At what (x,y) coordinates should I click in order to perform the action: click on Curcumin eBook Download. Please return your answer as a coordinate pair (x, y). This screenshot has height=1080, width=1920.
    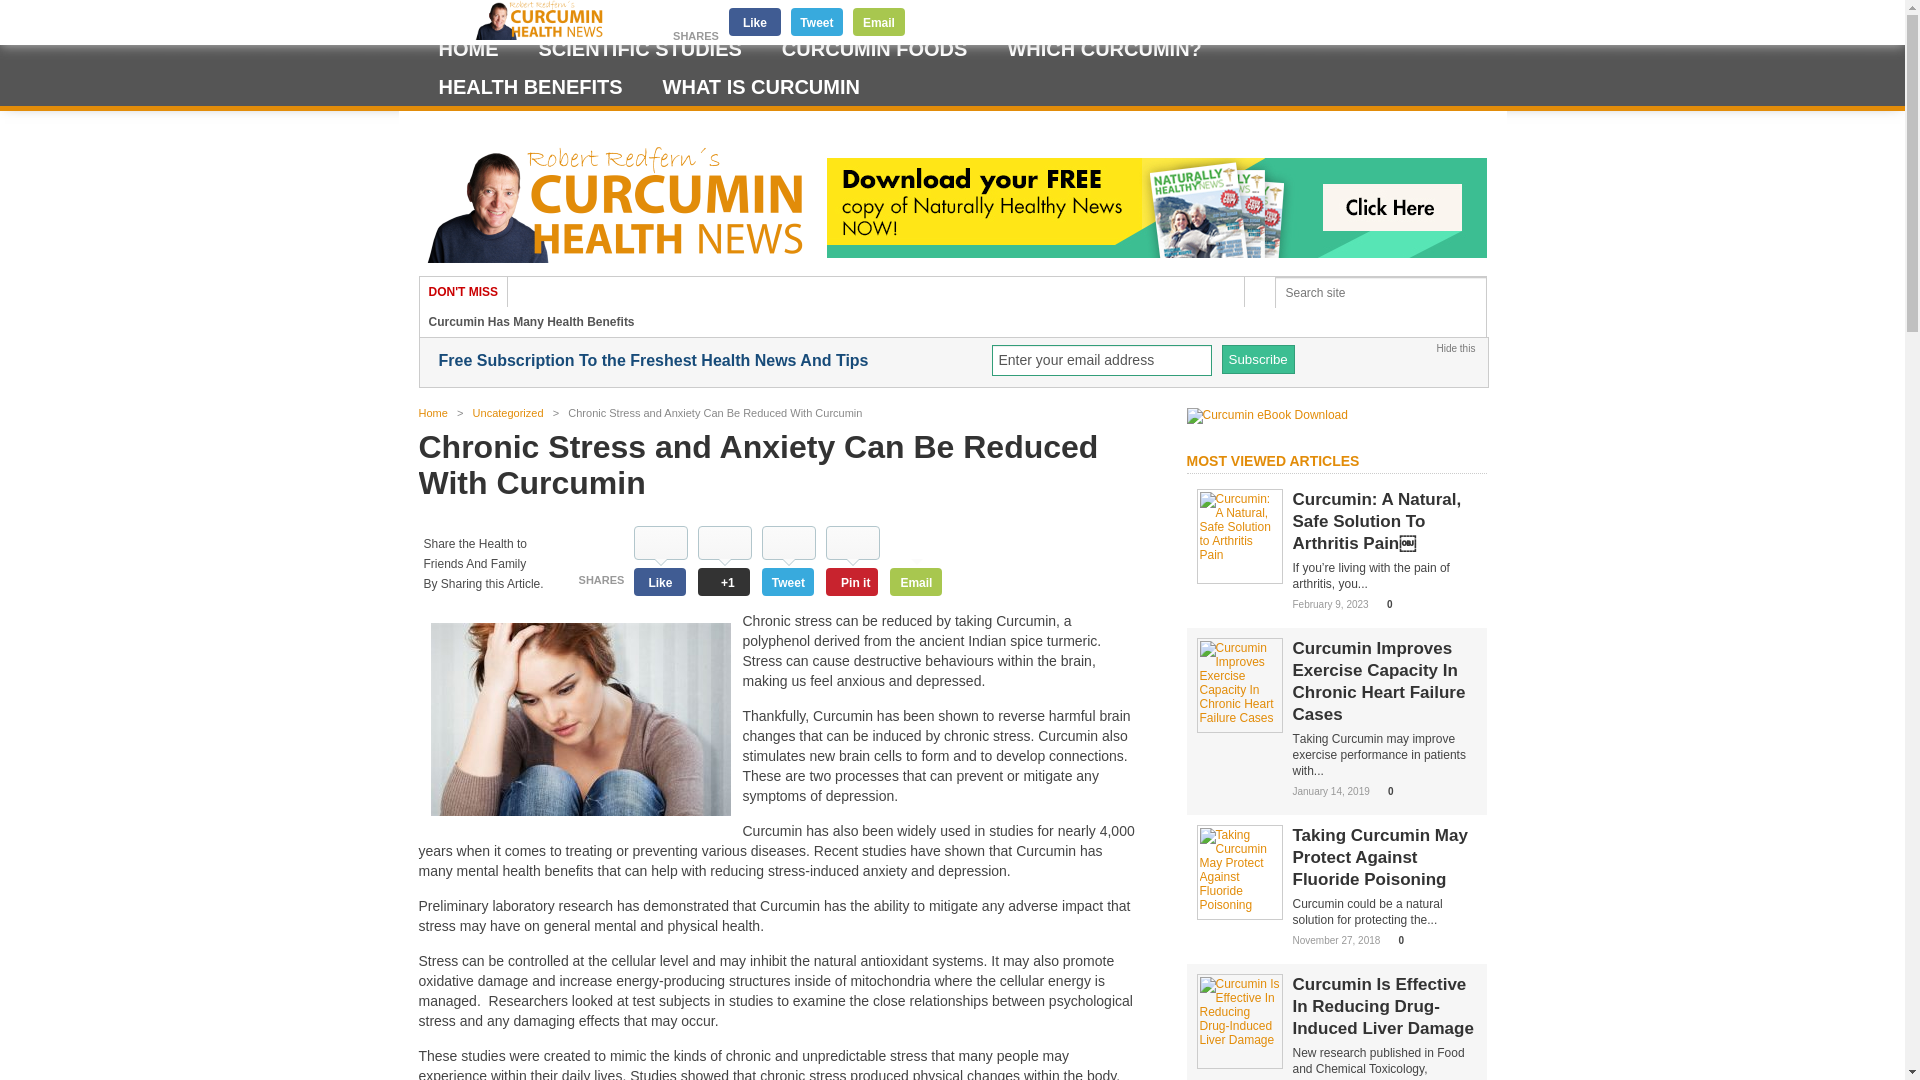
    Looking at the image, I should click on (1266, 415).